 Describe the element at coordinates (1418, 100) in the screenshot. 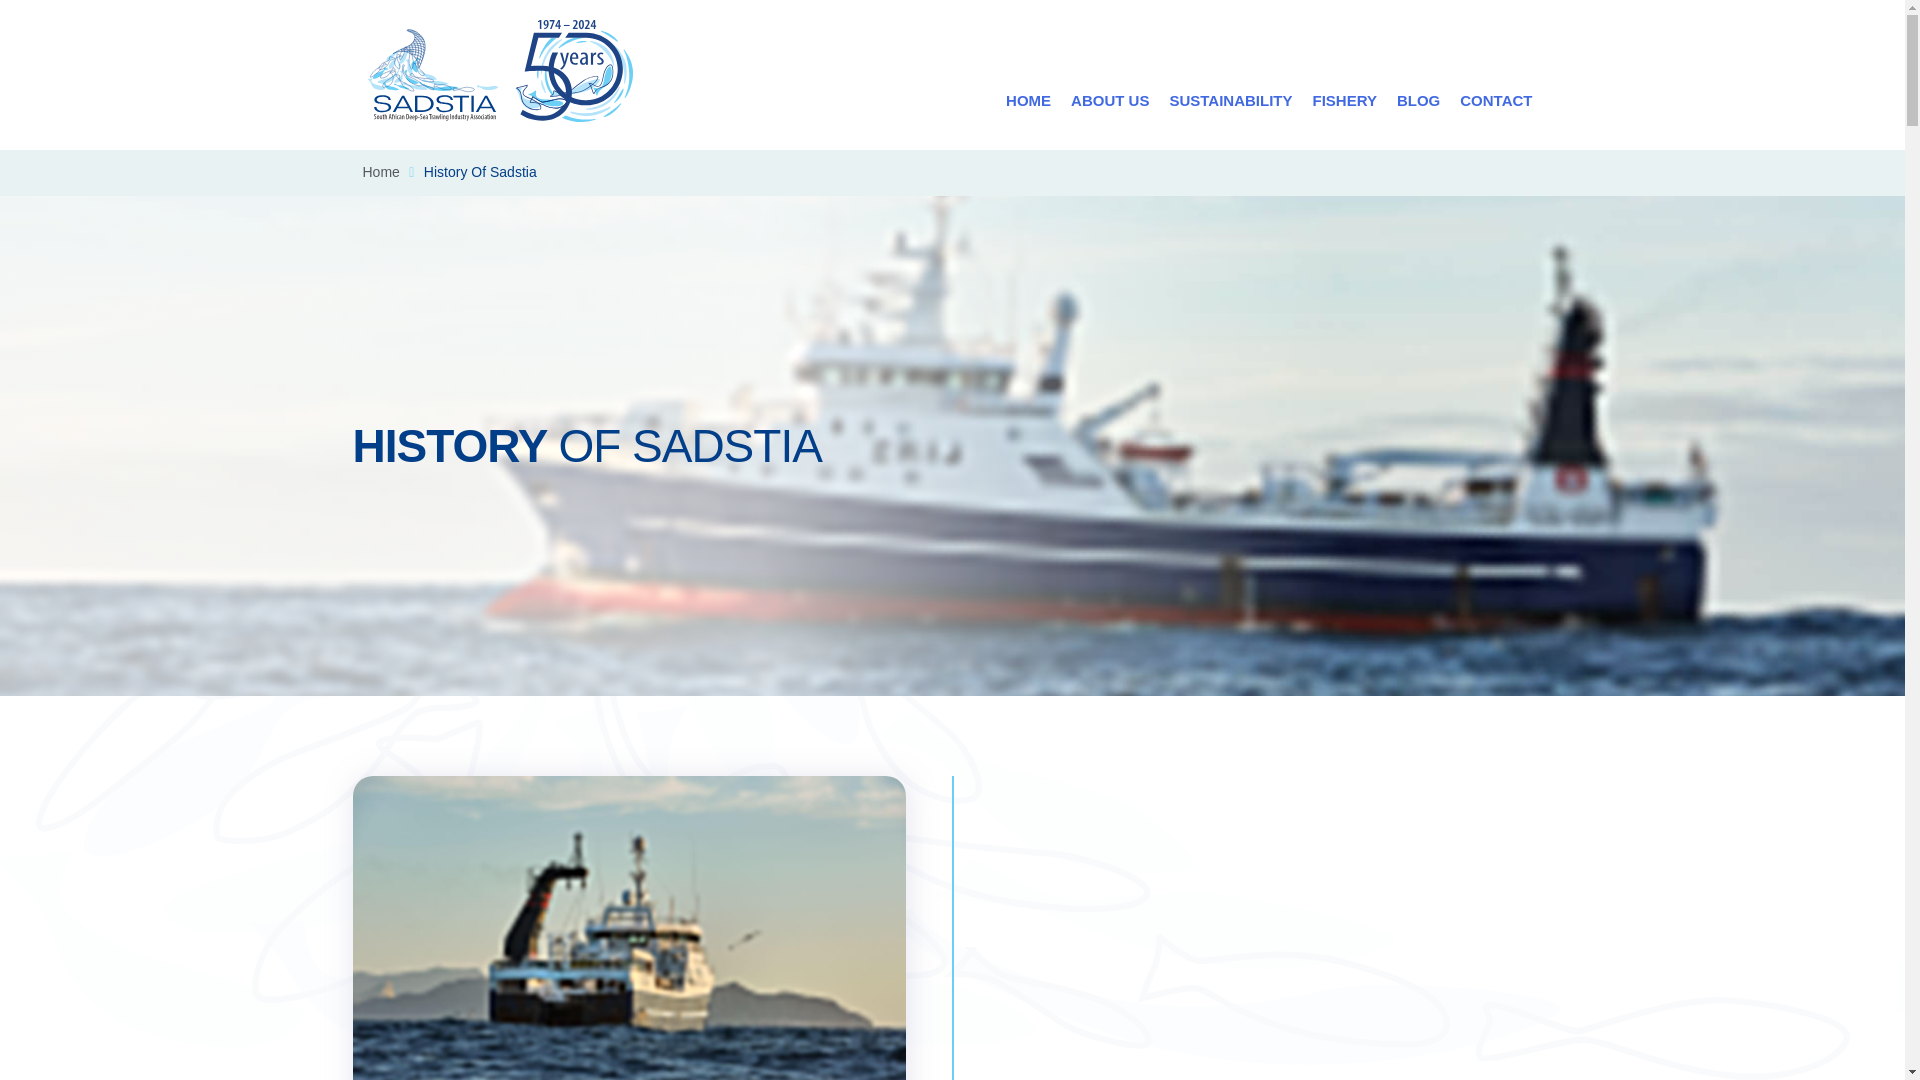

I see `BLOG` at that location.